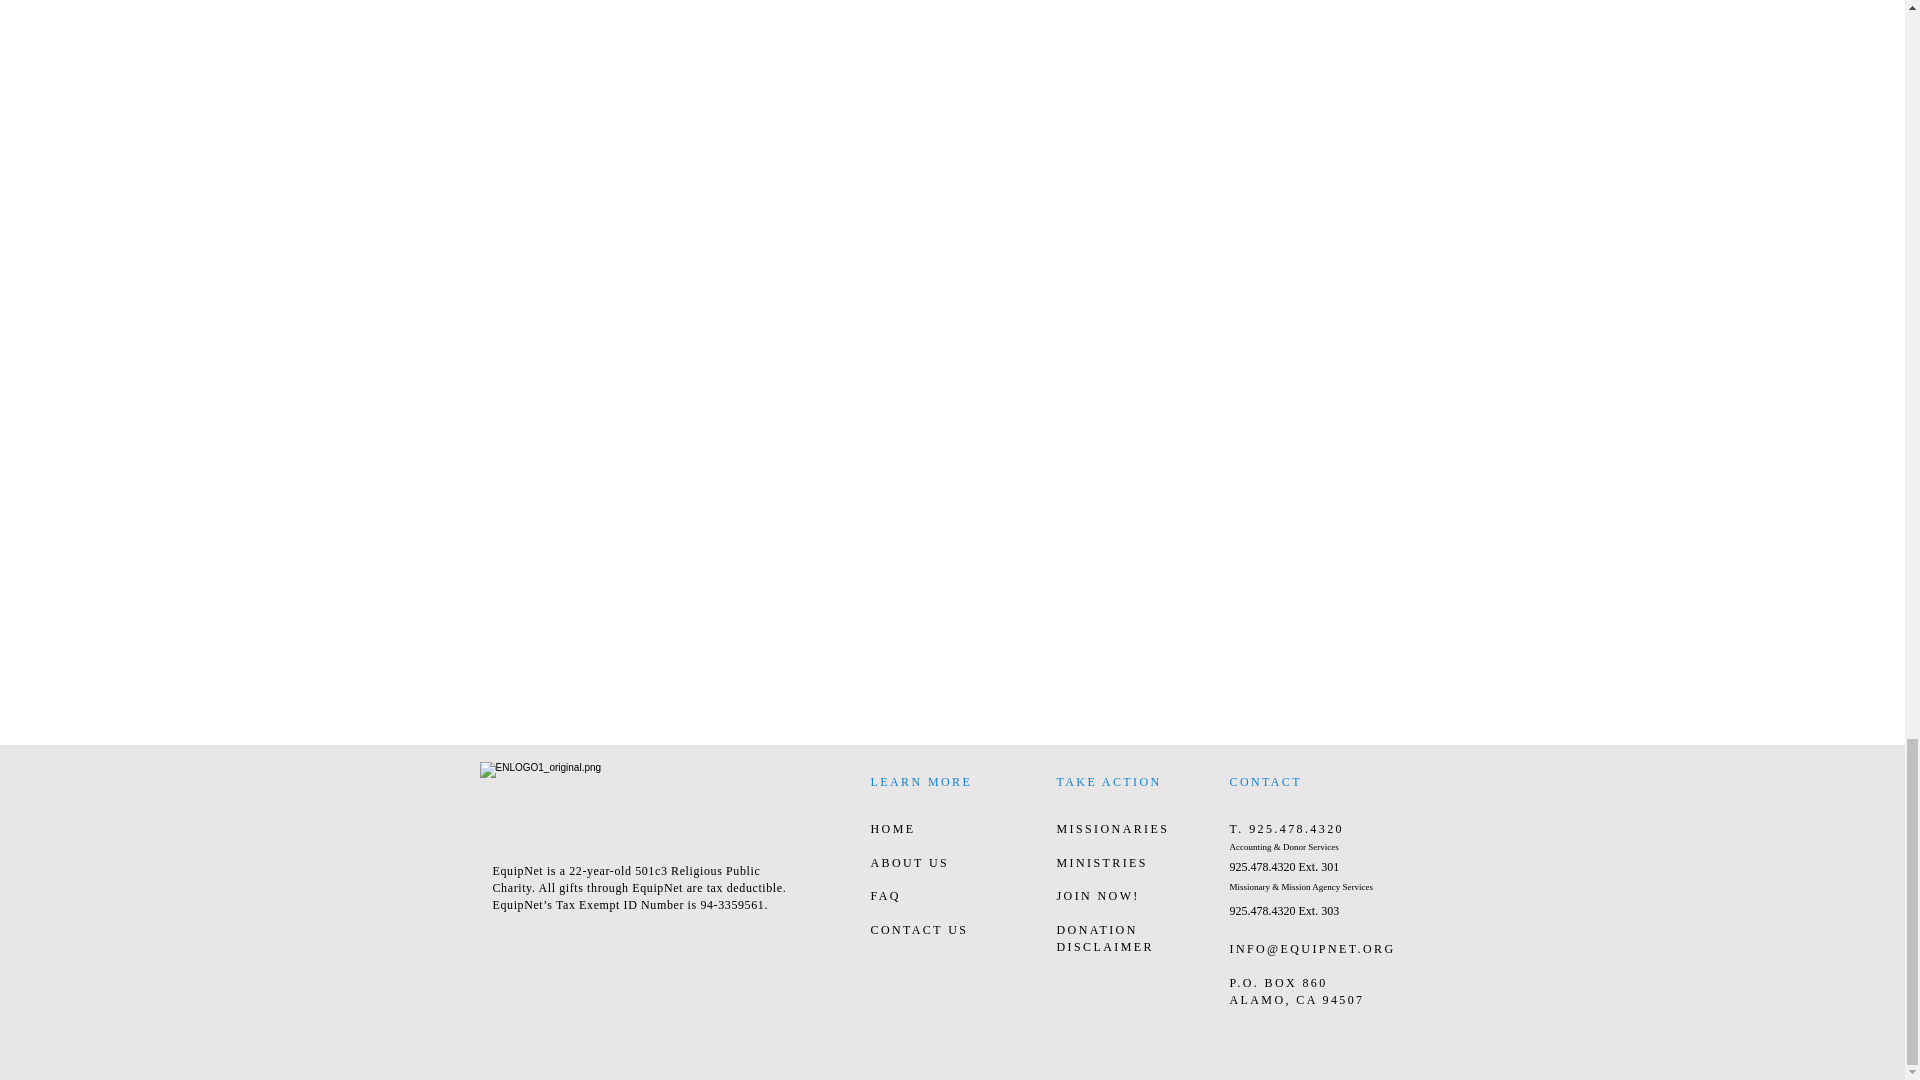 This screenshot has height=1080, width=1920. I want to click on JOIN NOW!, so click(1097, 895).